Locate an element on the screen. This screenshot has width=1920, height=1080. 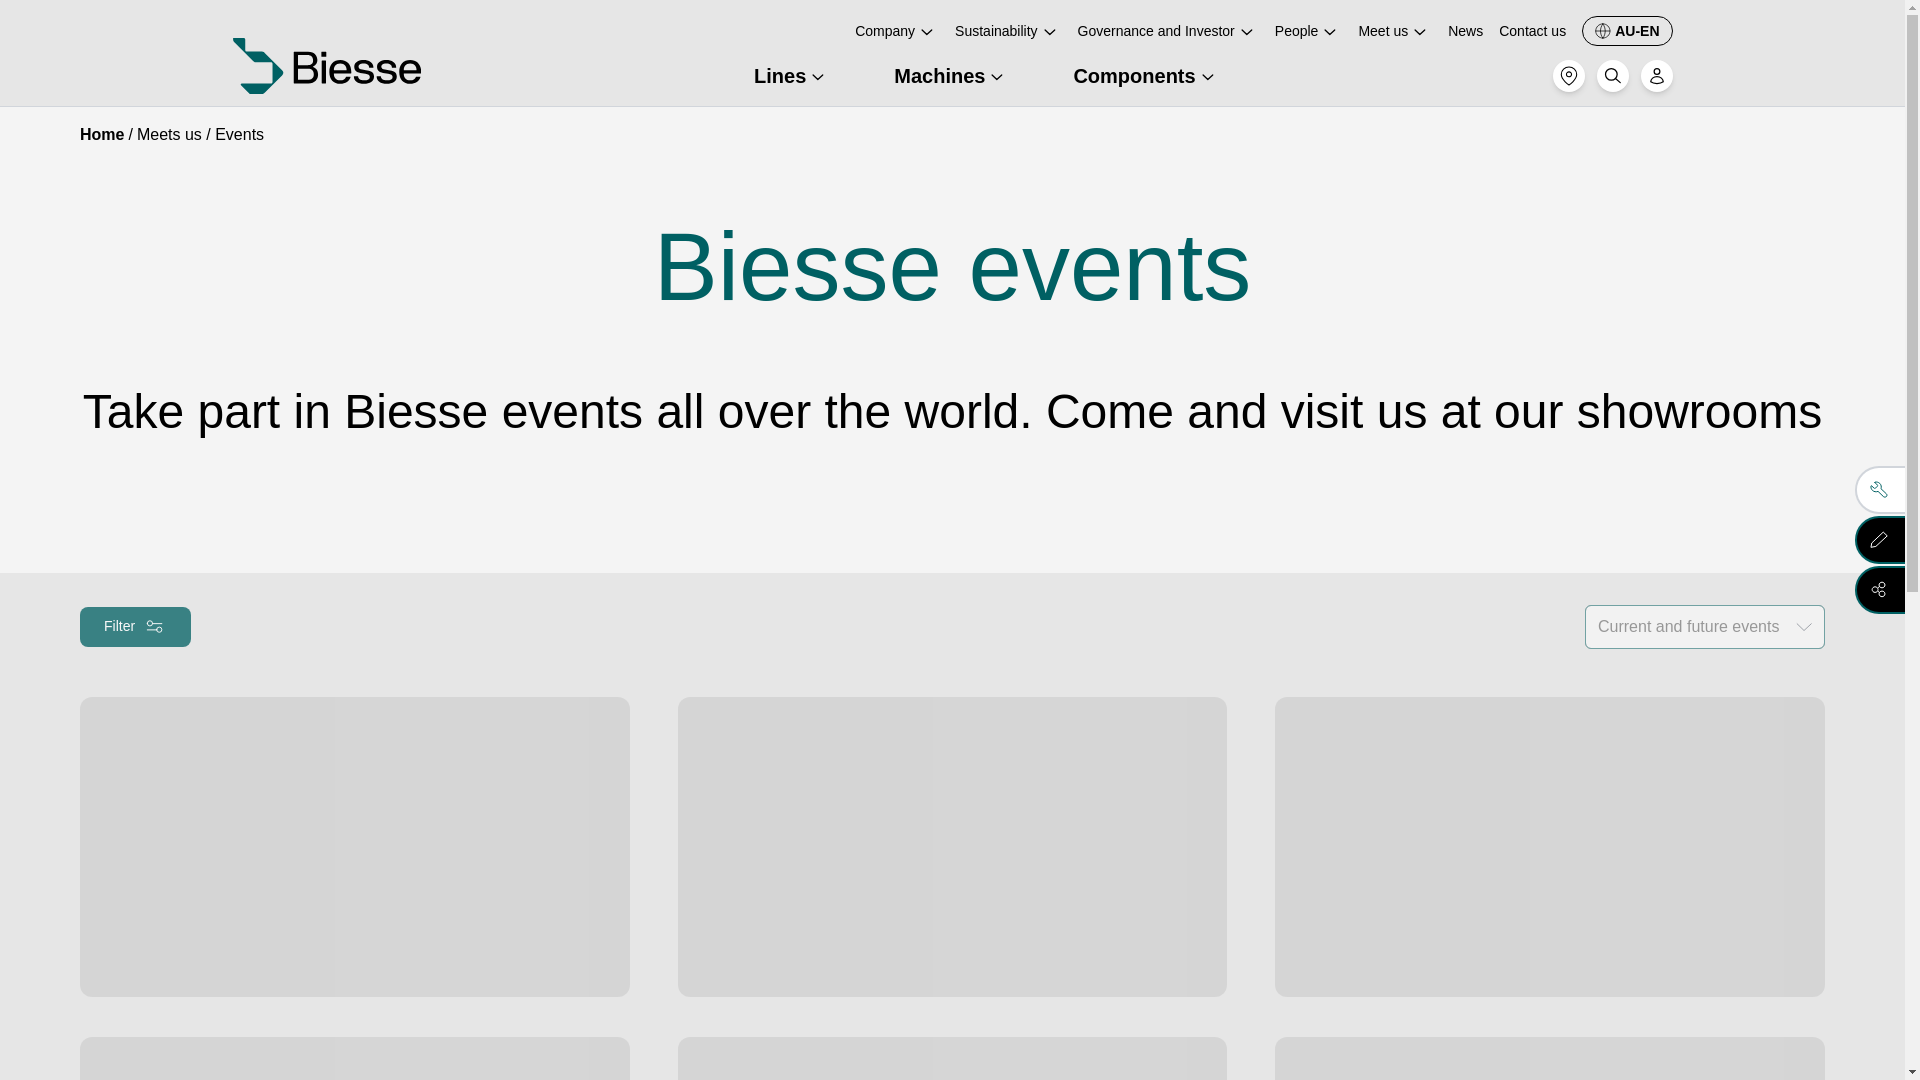
News is located at coordinates (1464, 30).